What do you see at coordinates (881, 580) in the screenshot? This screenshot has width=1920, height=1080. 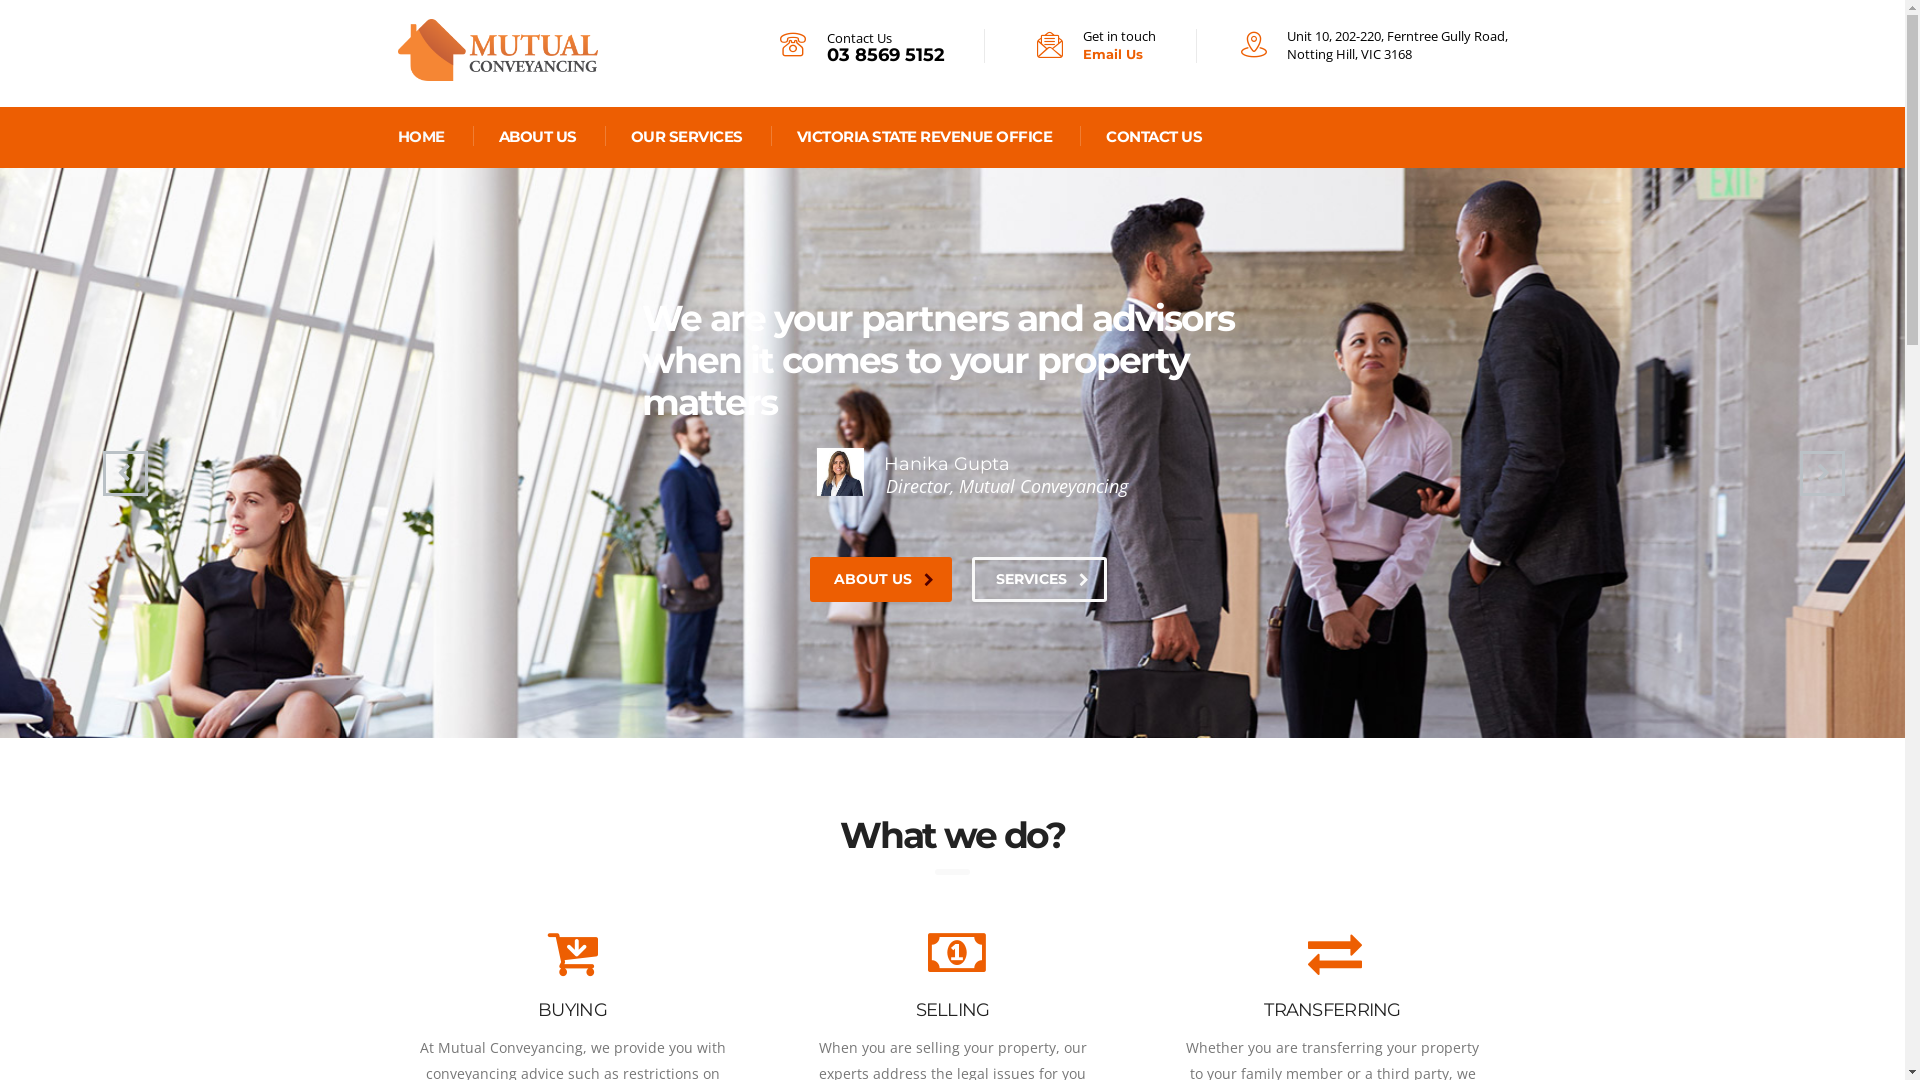 I see `ABOUT US` at bounding box center [881, 580].